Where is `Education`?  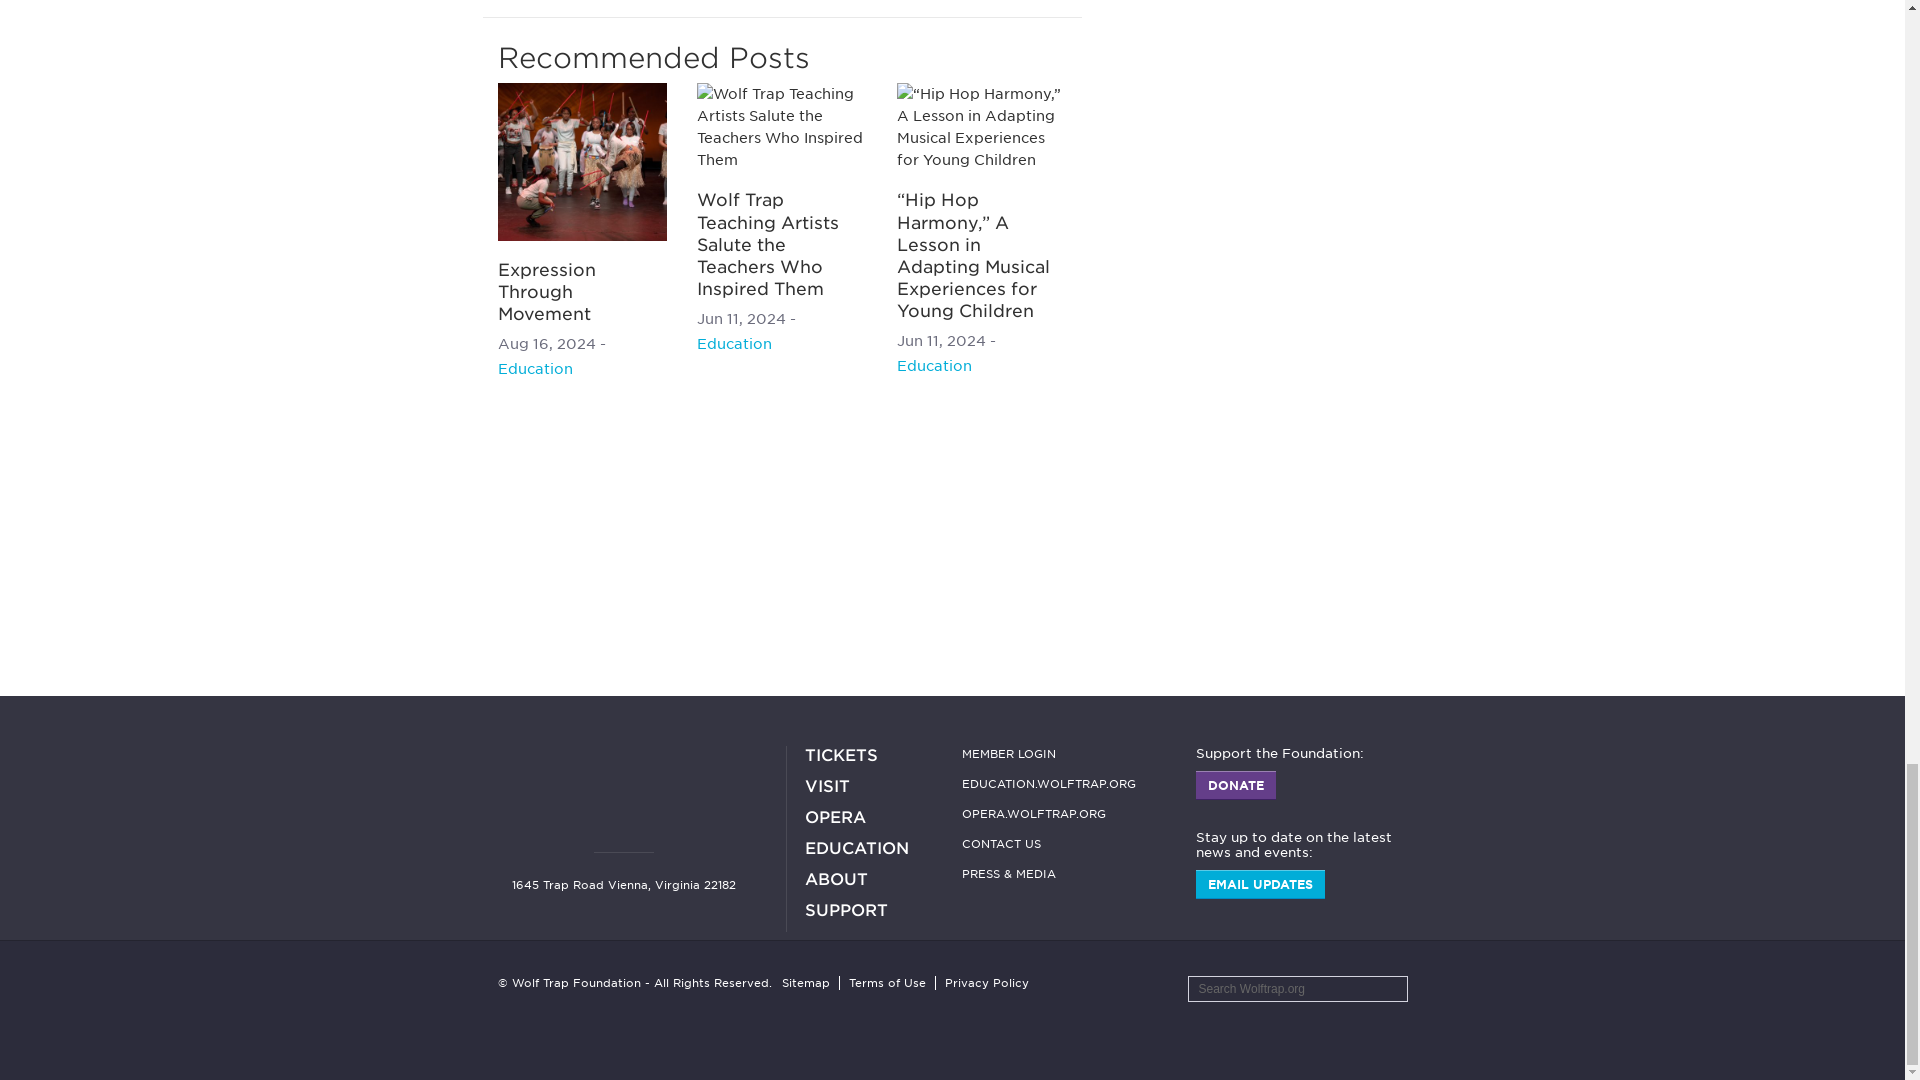
Education is located at coordinates (534, 368).